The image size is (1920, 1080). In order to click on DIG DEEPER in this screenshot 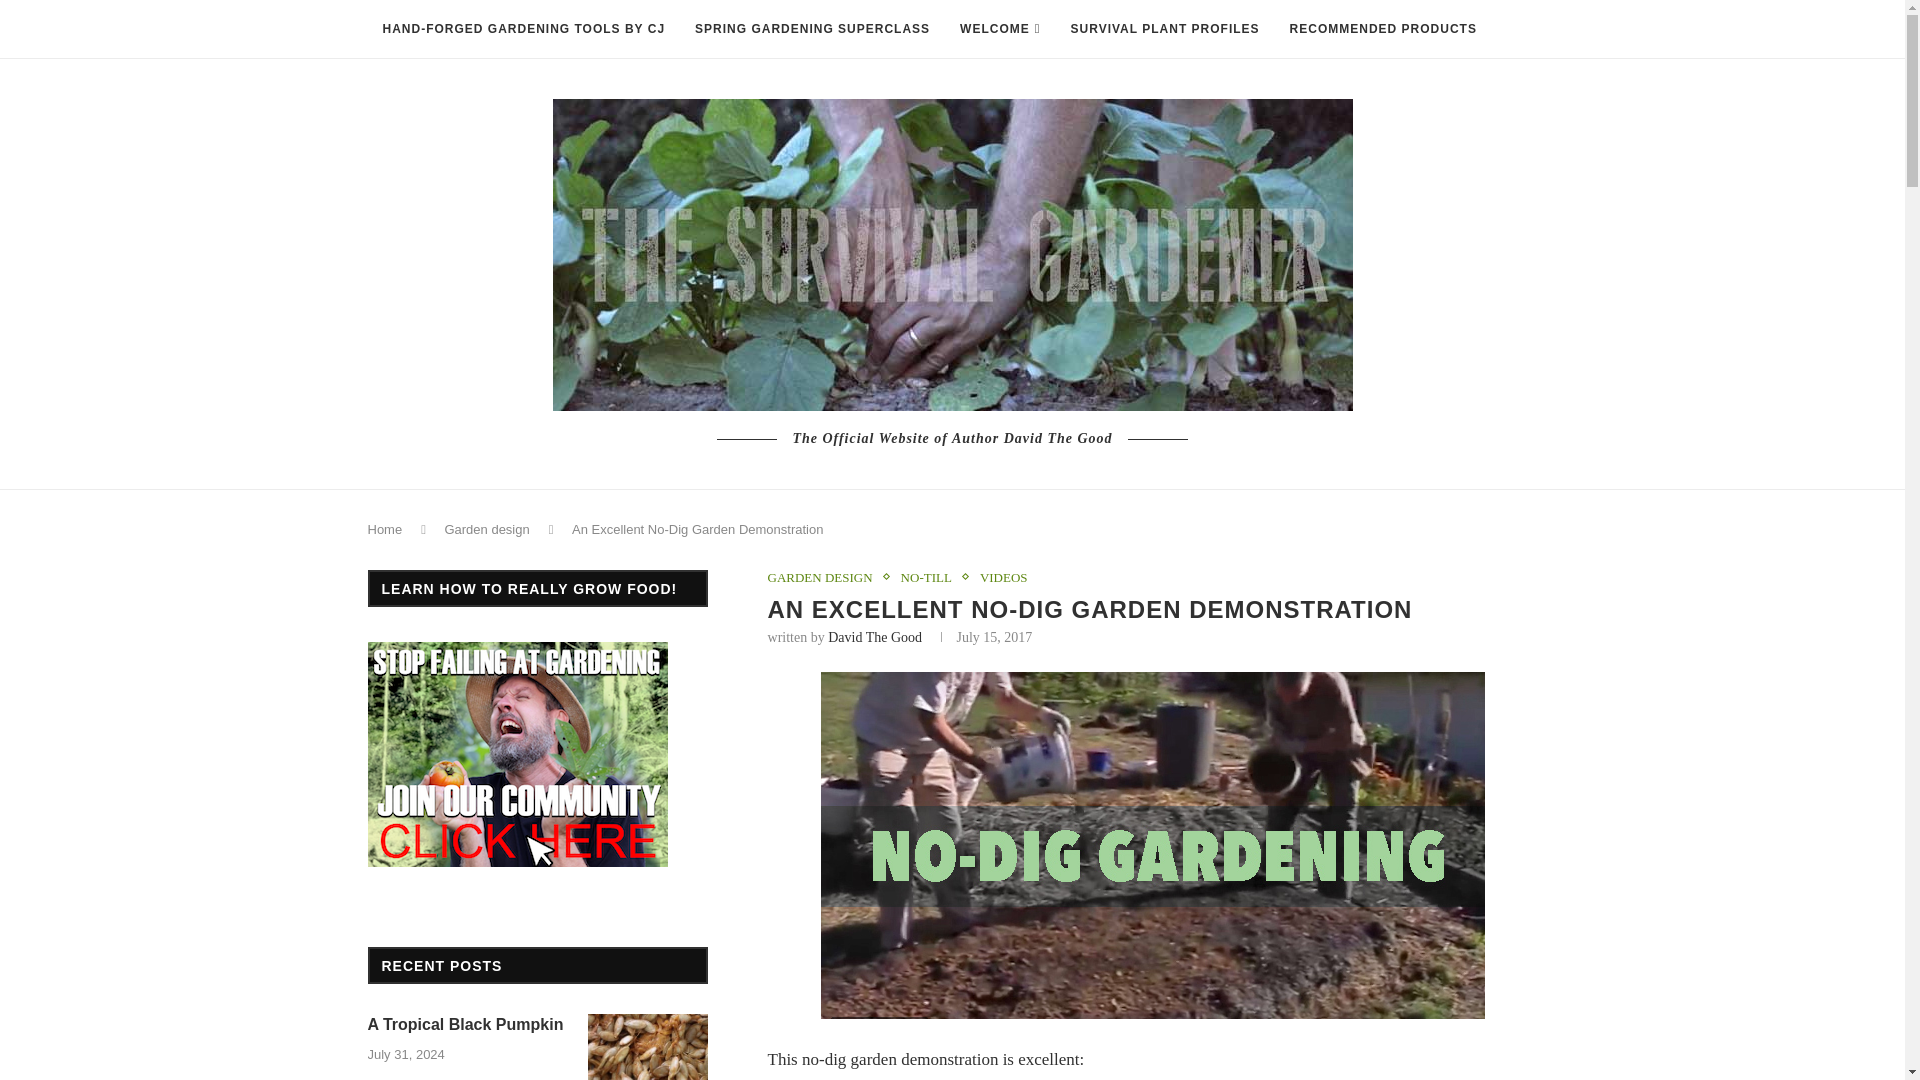, I will do `click(670, 88)`.